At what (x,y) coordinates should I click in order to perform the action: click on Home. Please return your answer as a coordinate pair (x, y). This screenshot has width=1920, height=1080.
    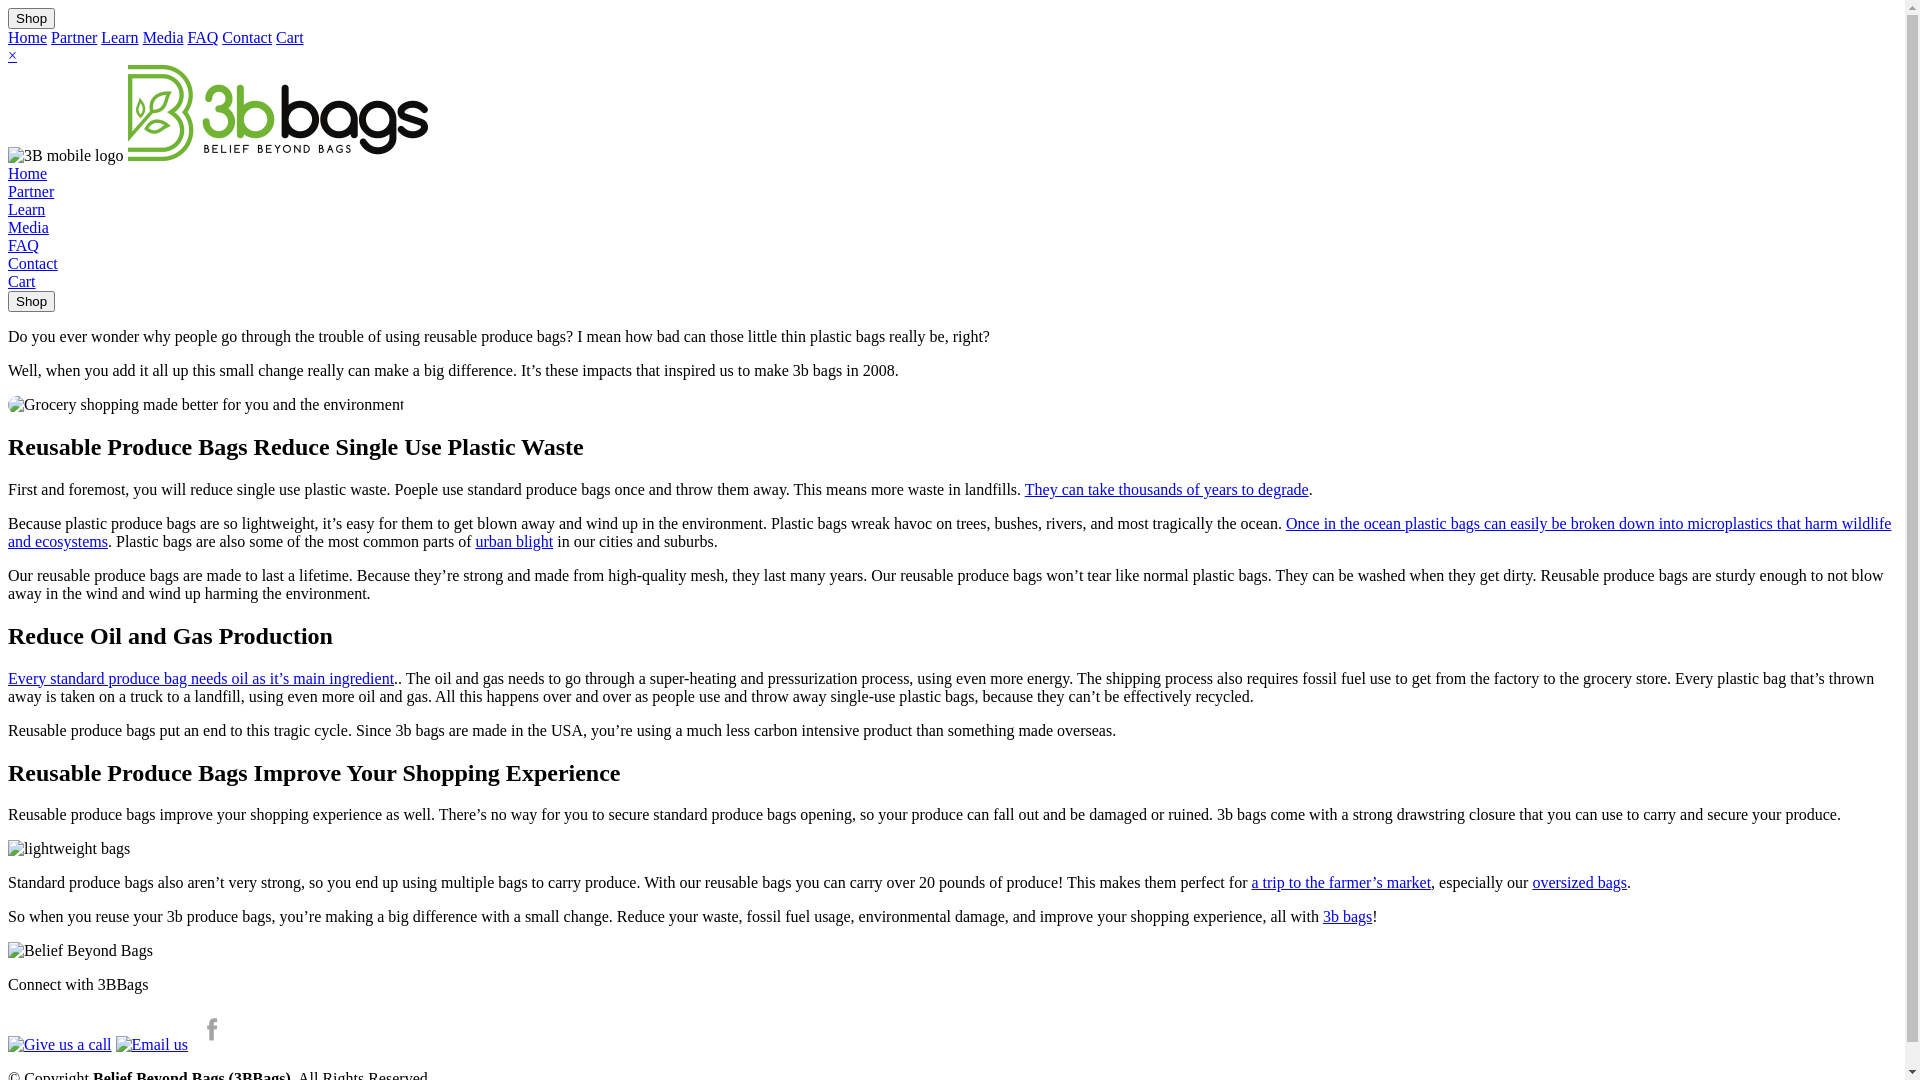
    Looking at the image, I should click on (28, 174).